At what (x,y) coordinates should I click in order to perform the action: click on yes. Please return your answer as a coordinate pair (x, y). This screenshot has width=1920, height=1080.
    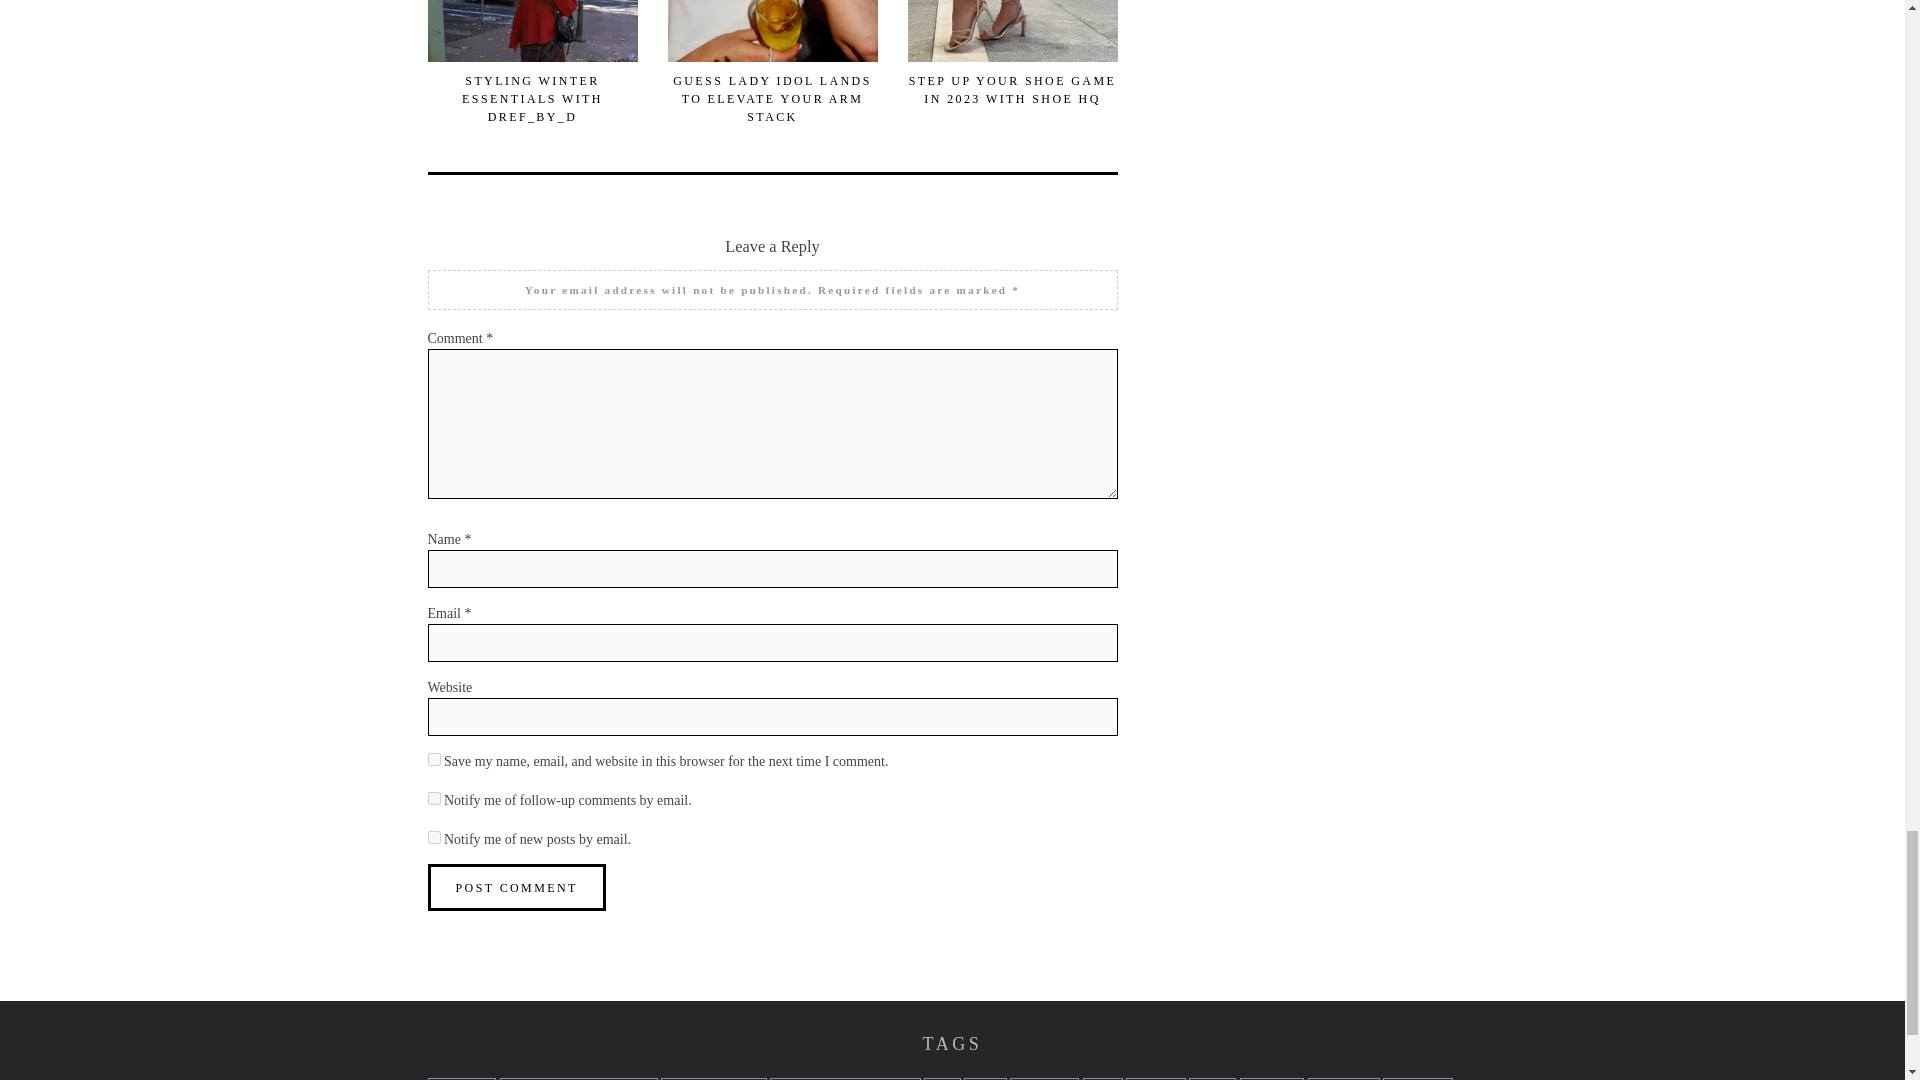
    Looking at the image, I should click on (434, 758).